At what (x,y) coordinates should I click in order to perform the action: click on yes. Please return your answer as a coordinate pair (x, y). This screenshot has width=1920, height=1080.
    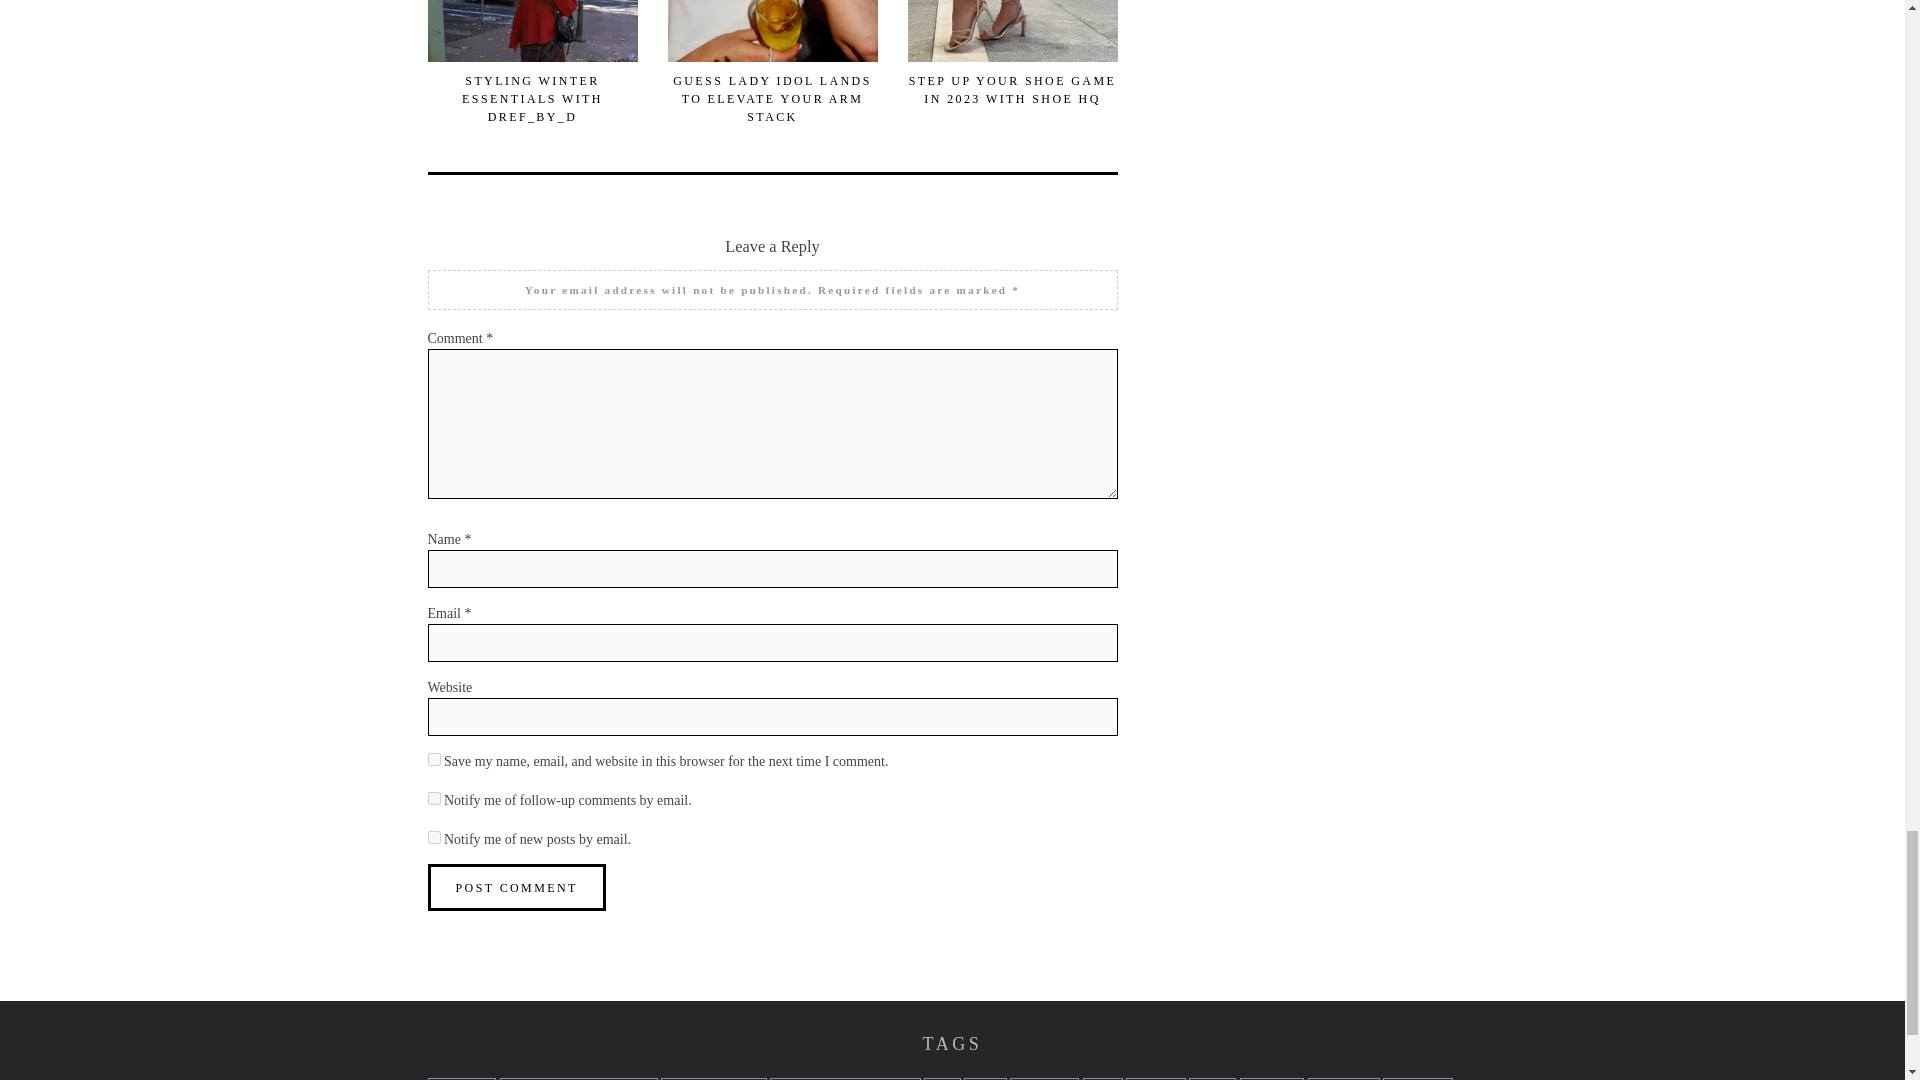
    Looking at the image, I should click on (434, 758).